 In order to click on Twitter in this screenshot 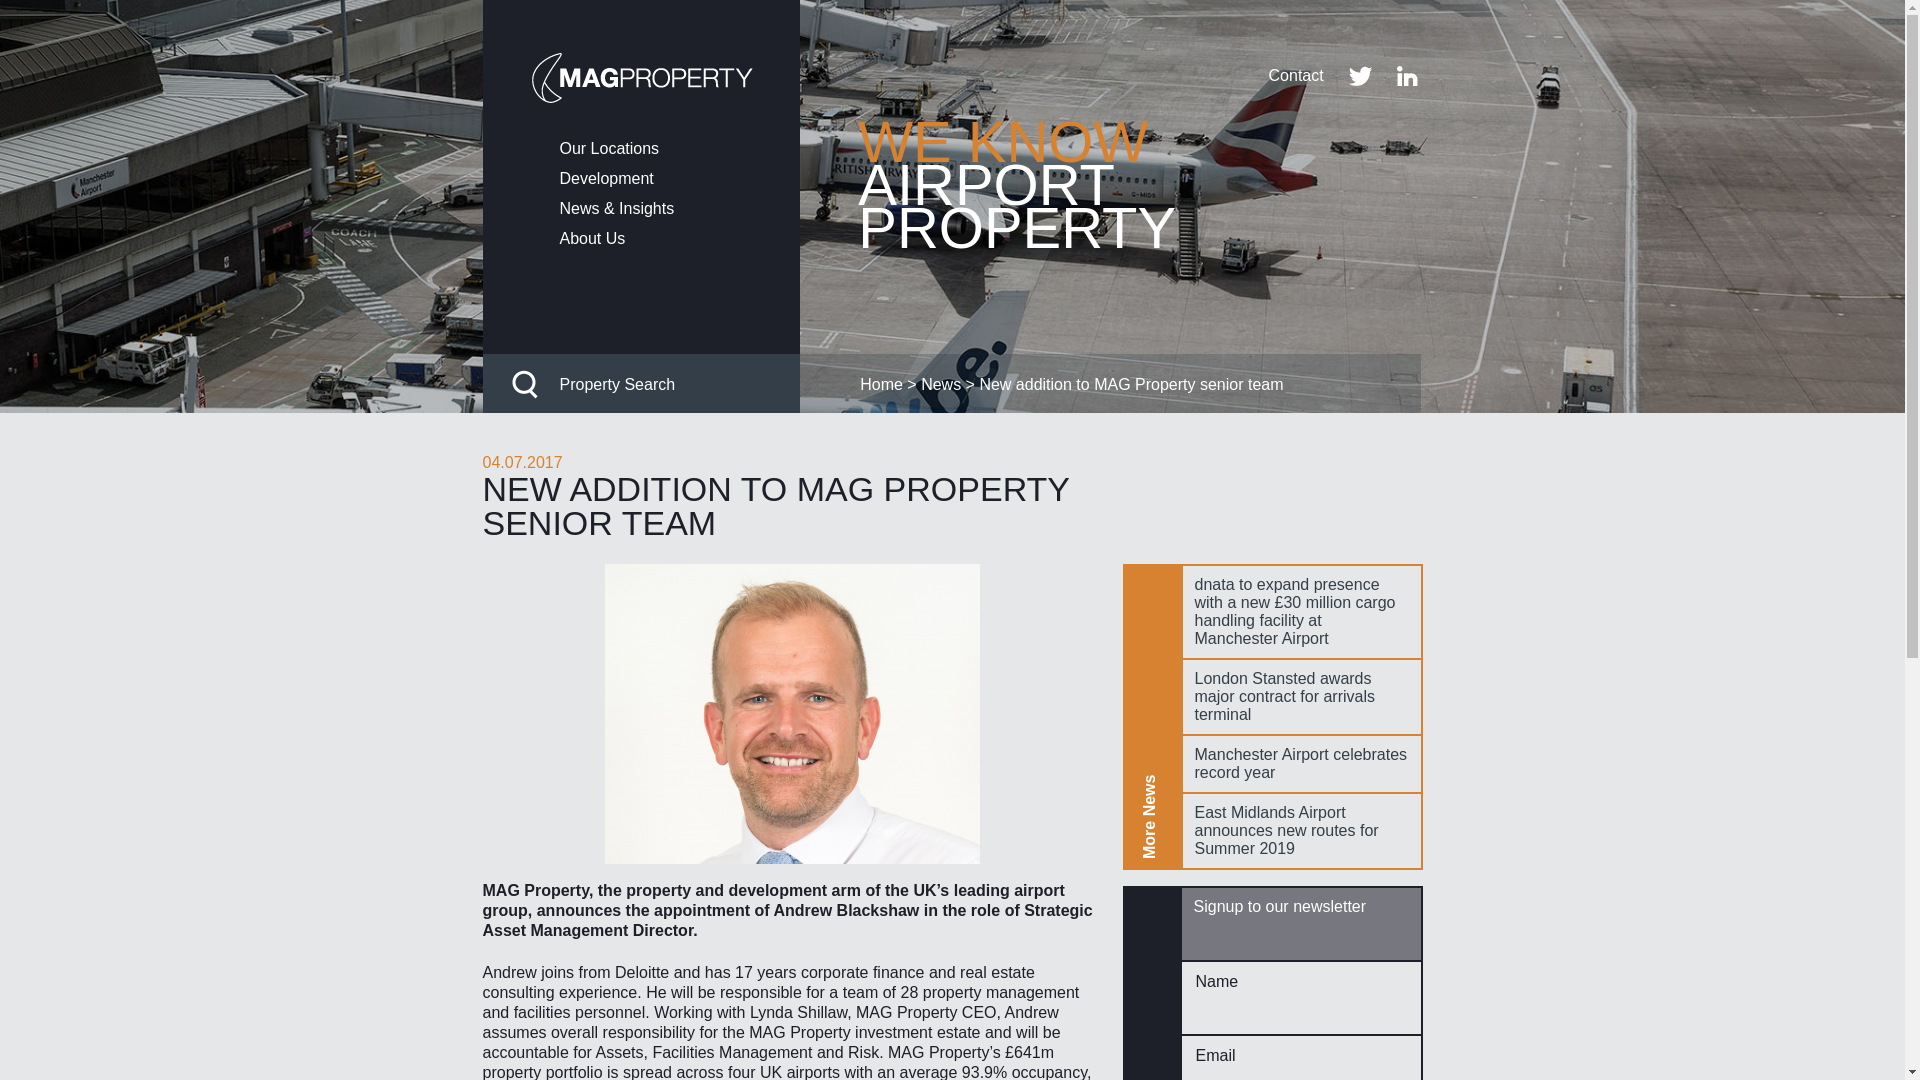, I will do `click(1360, 76)`.